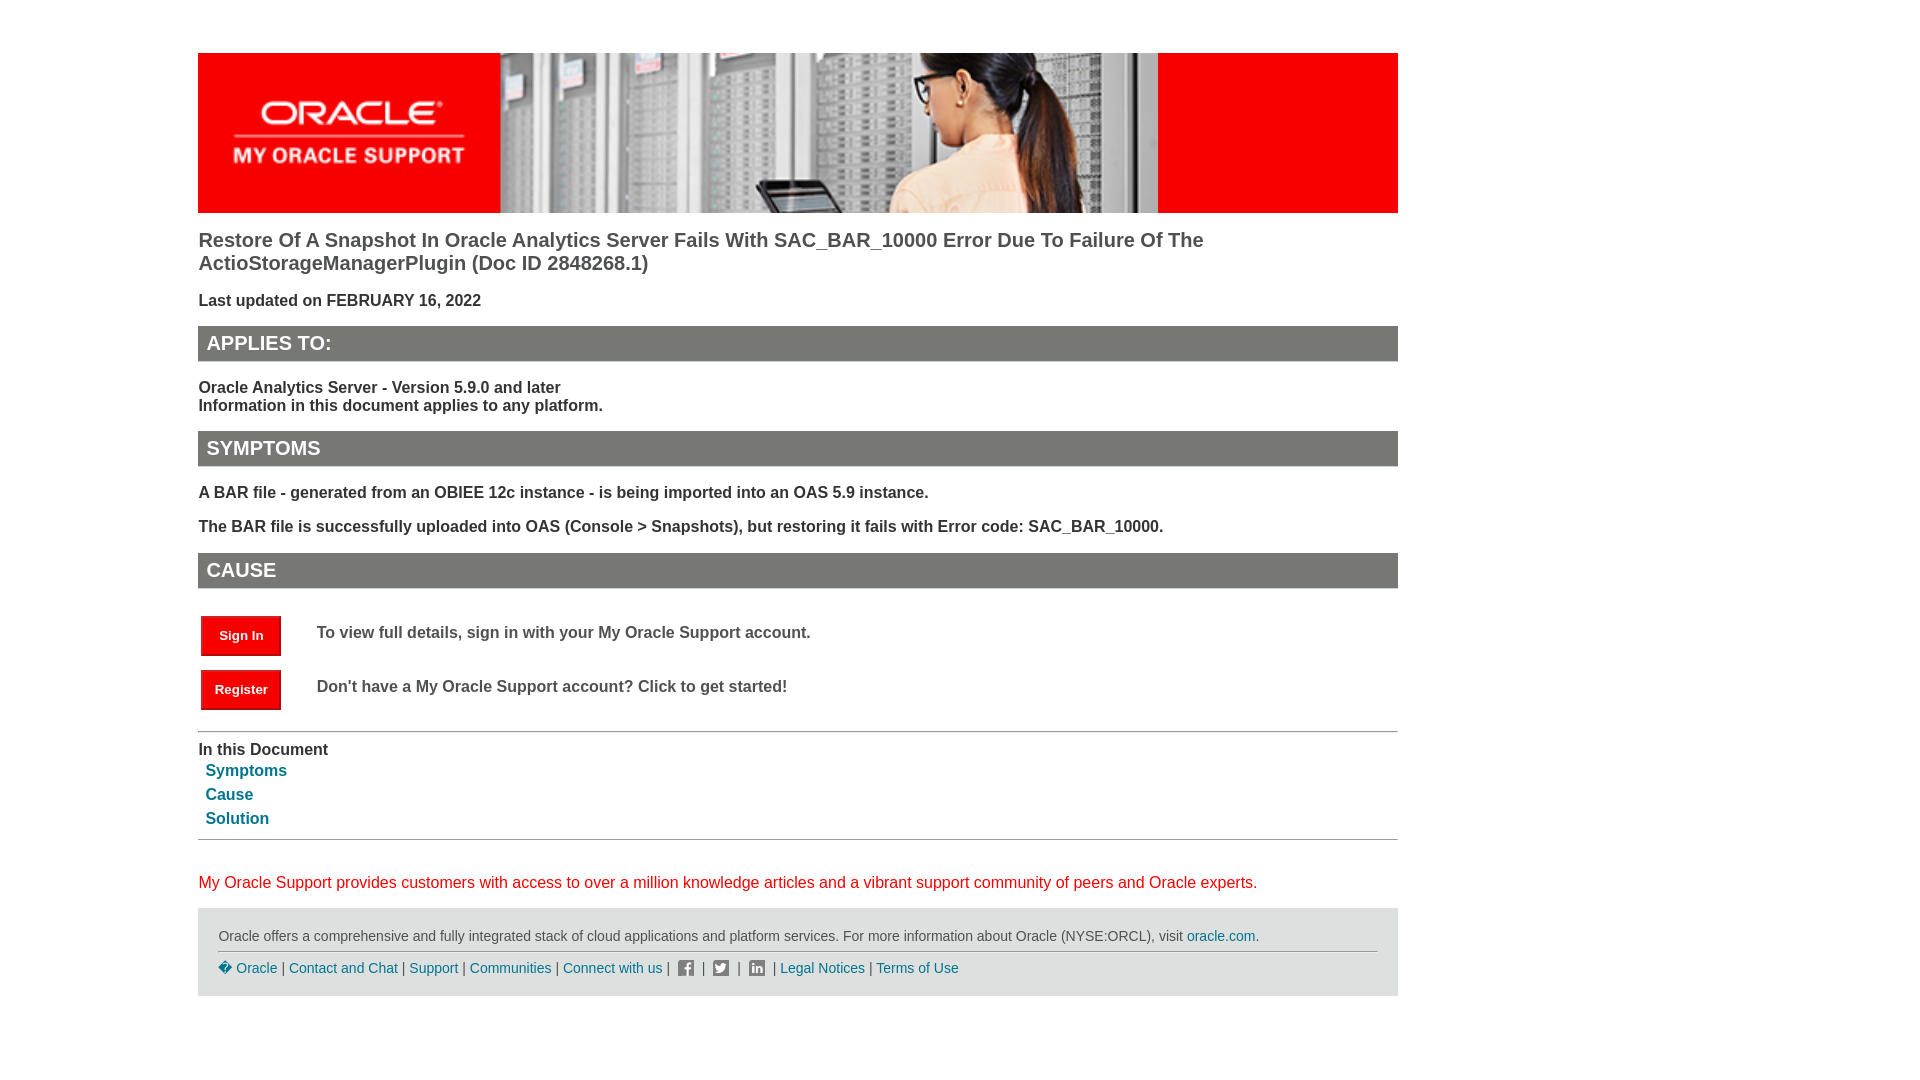 Image resolution: width=1920 pixels, height=1080 pixels. I want to click on Solution, so click(236, 818).